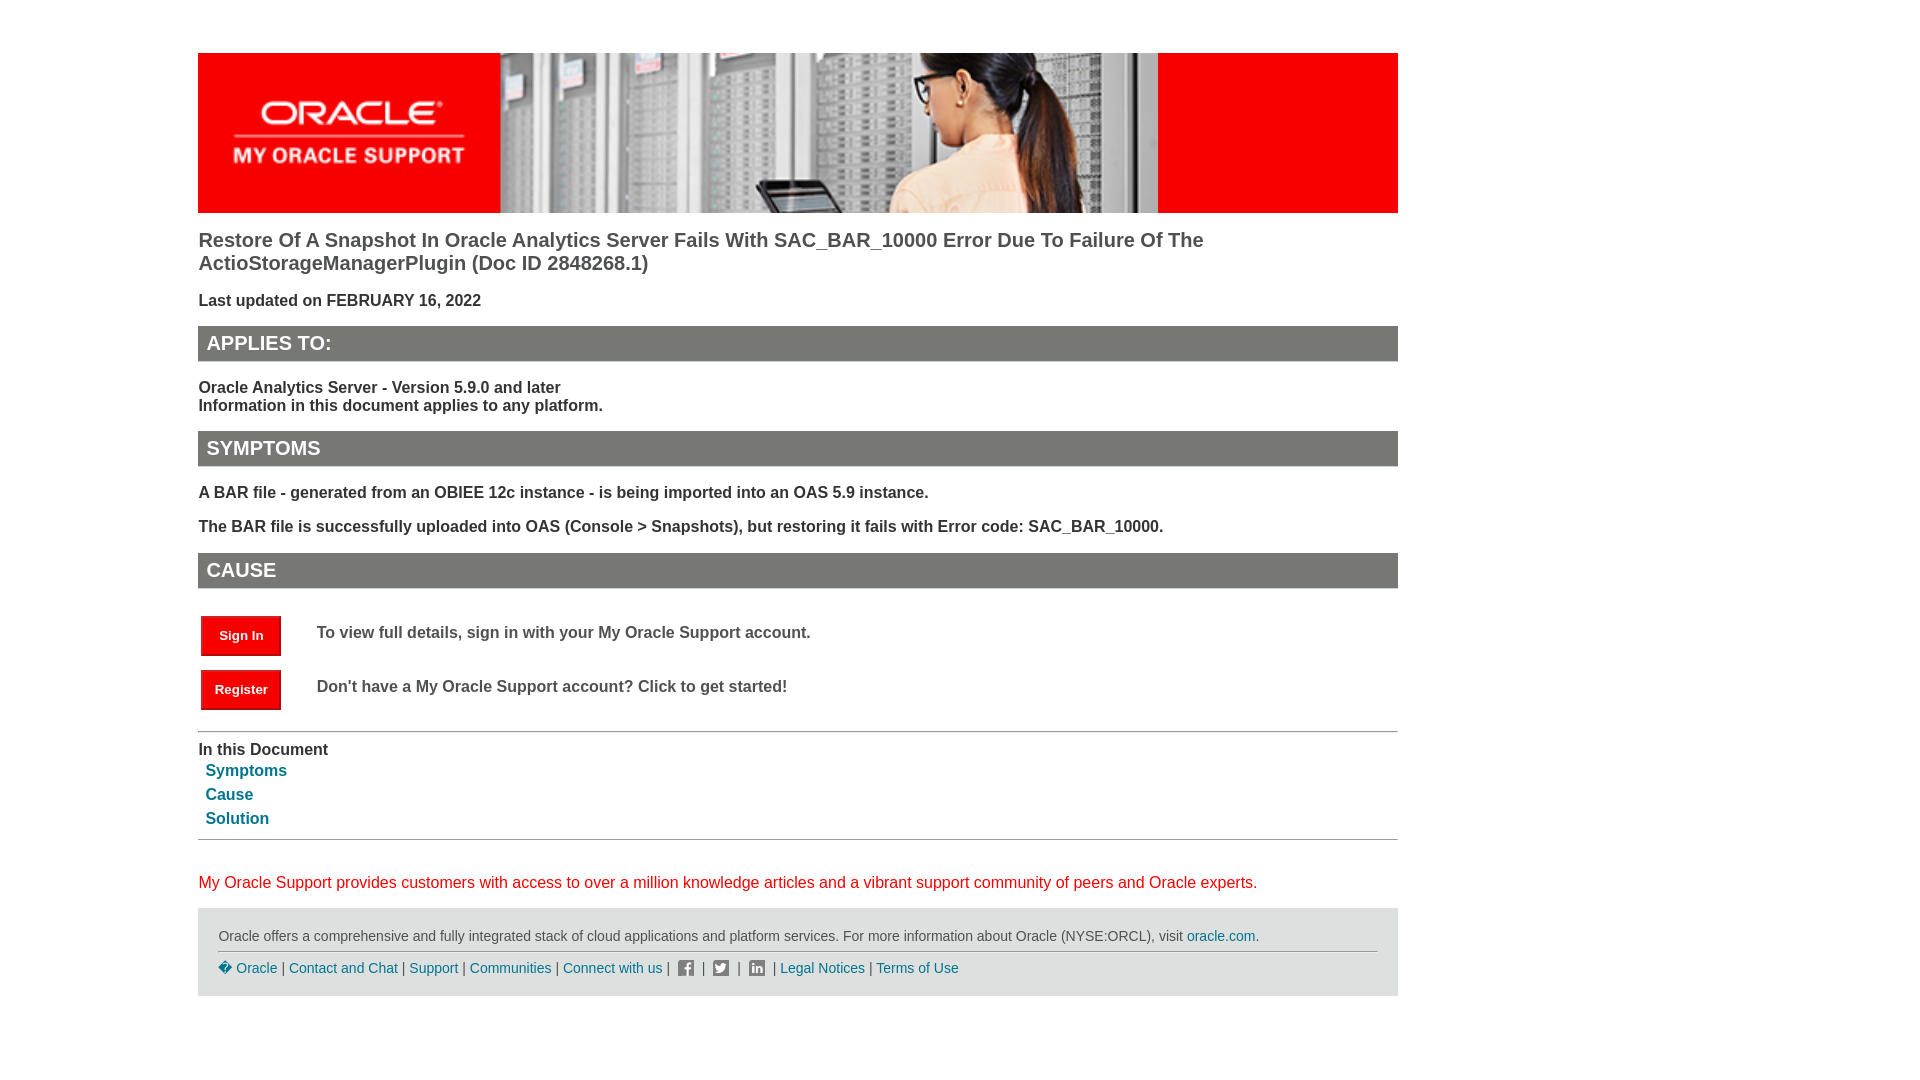 Image resolution: width=1920 pixels, height=1080 pixels. I want to click on Solution, so click(236, 818).